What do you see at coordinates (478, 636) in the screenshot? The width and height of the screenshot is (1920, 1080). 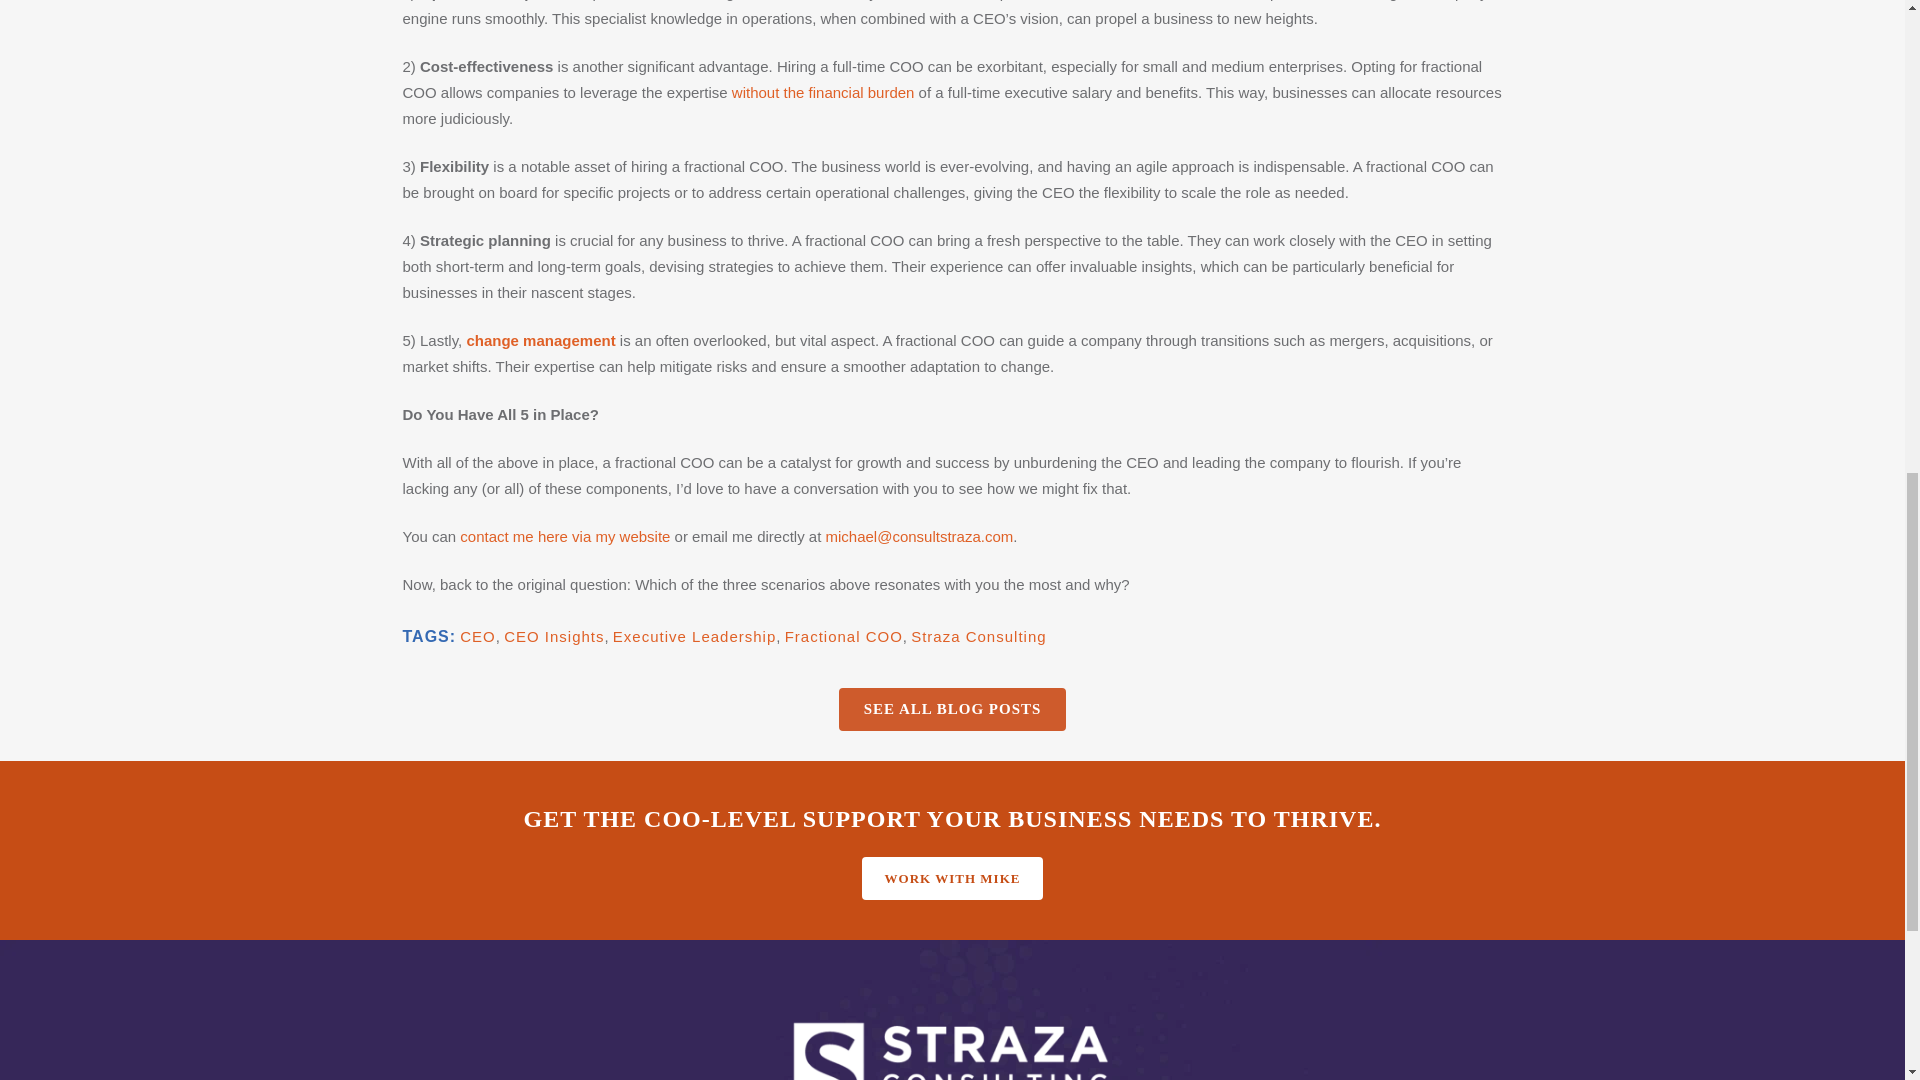 I see `CEO` at bounding box center [478, 636].